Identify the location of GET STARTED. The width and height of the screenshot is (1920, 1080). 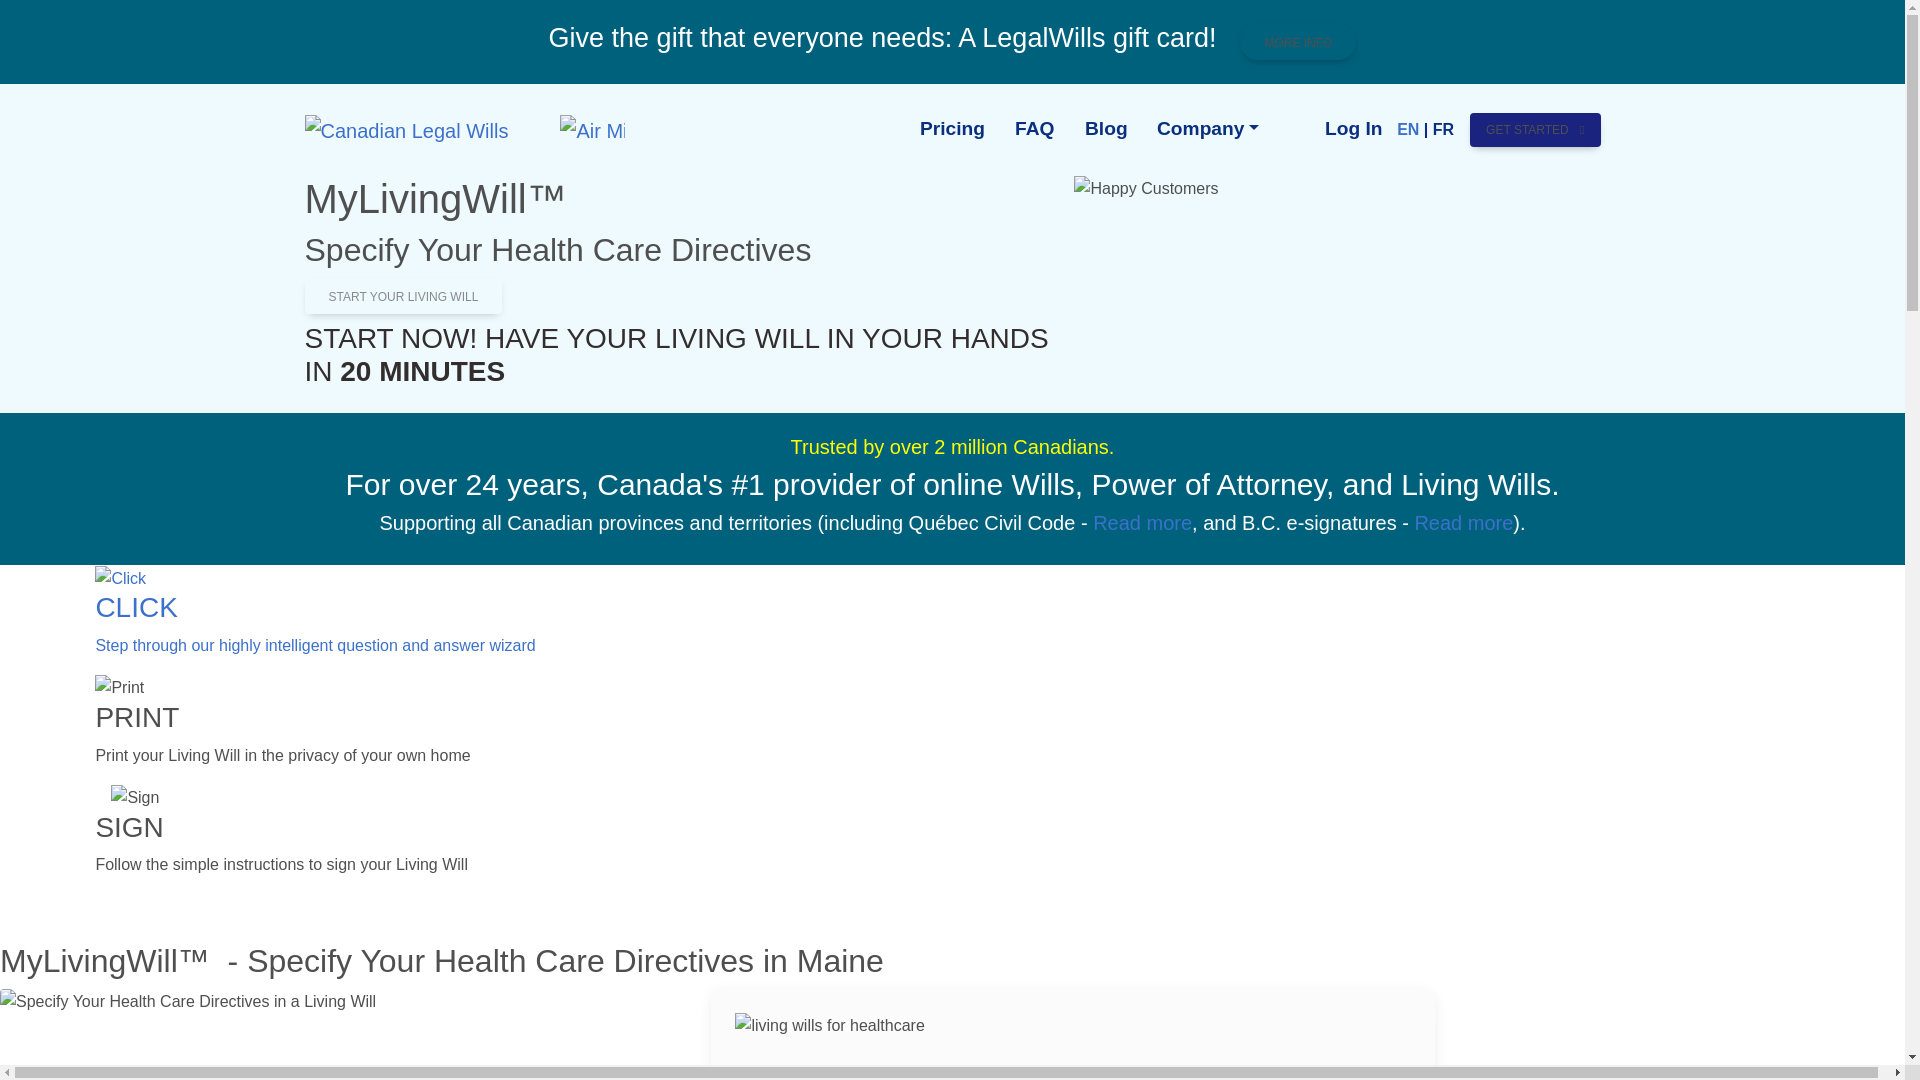
(1534, 130).